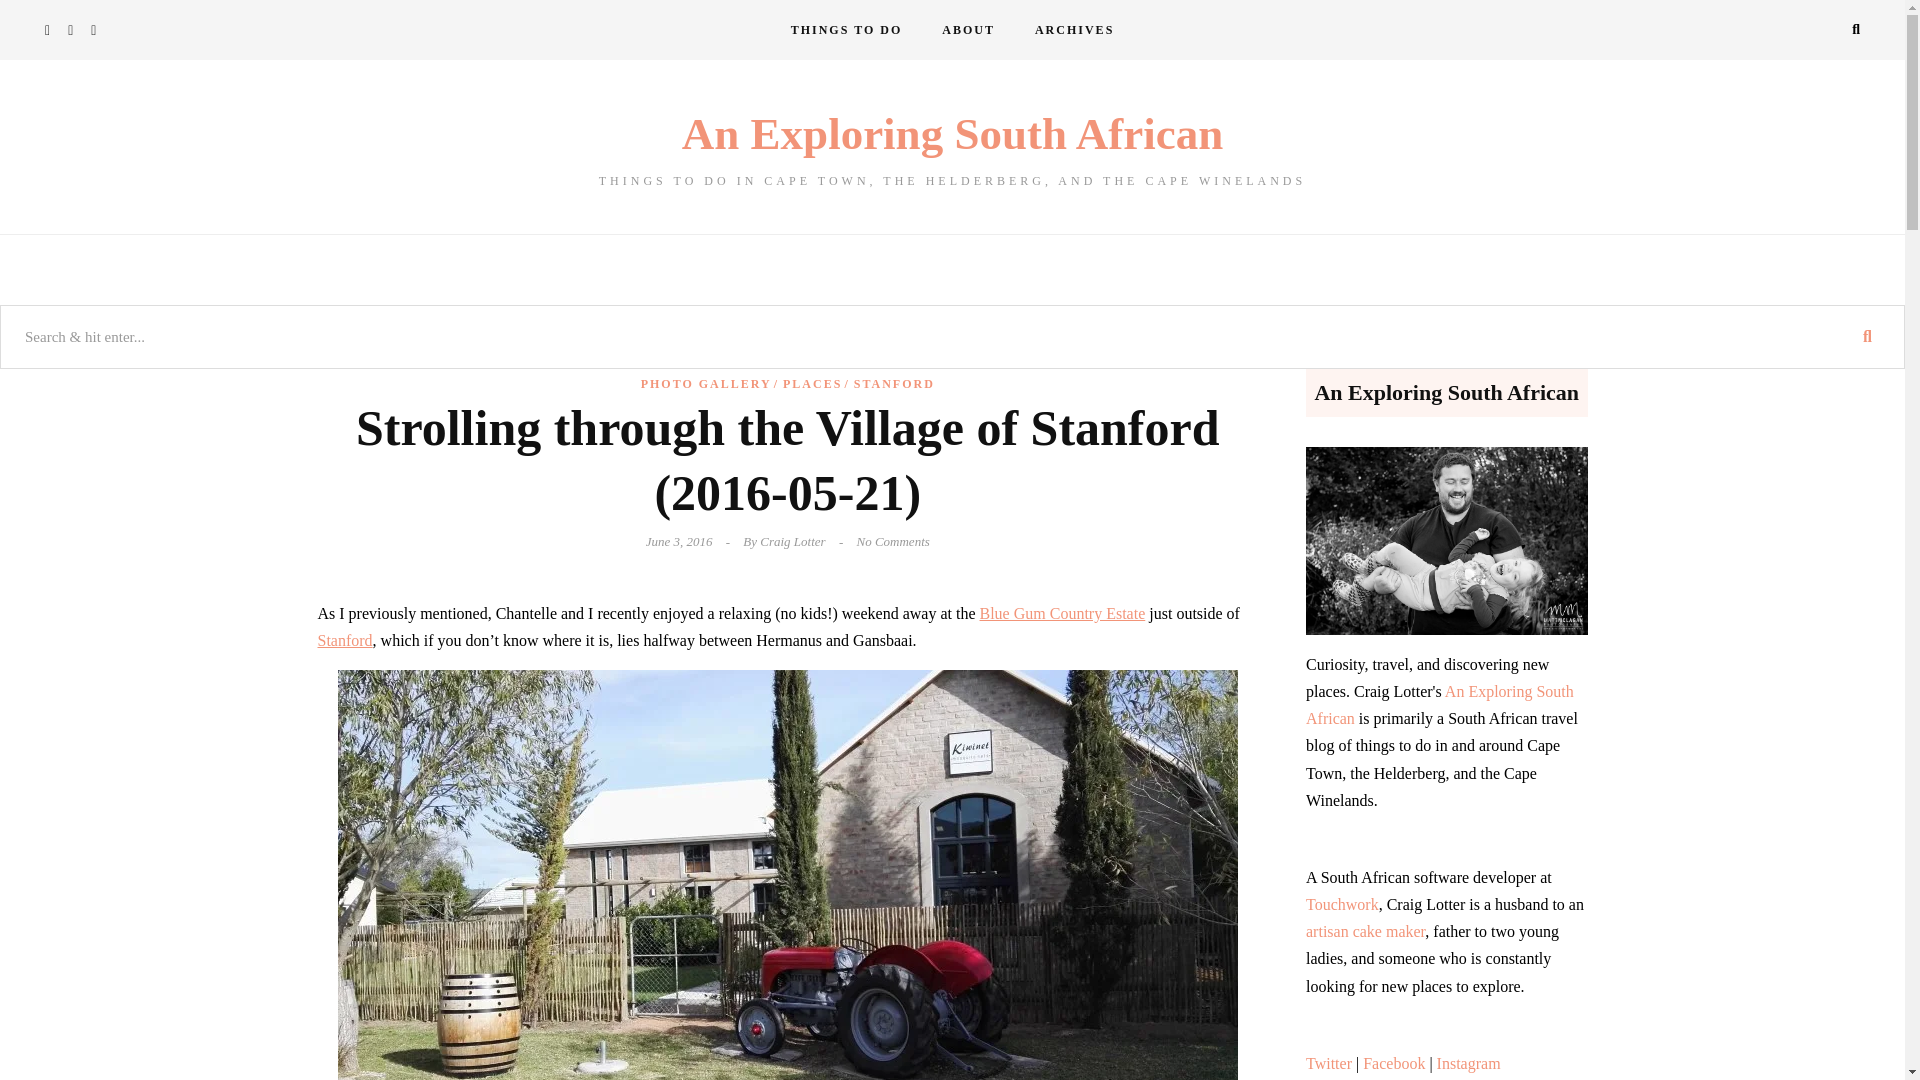  What do you see at coordinates (1446, 541) in the screenshot?
I see `Craig Lotter carrying his little girl Jessica` at bounding box center [1446, 541].